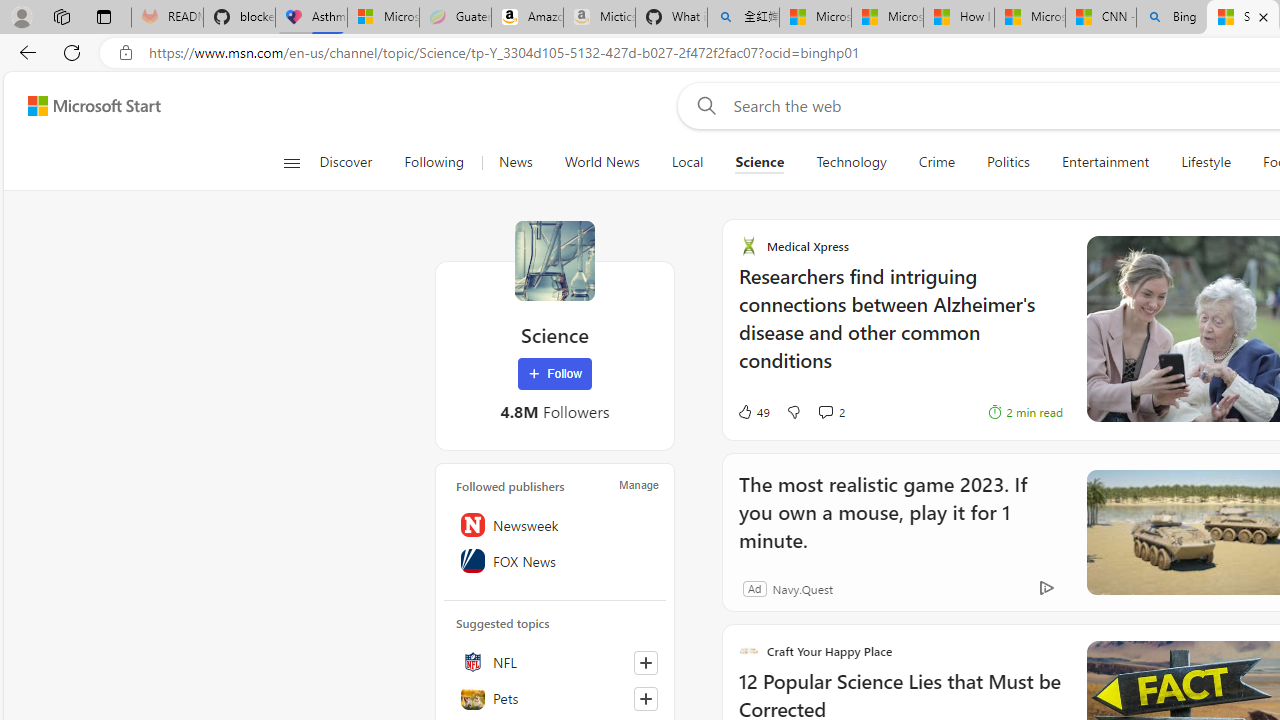 The image size is (1280, 720). What do you see at coordinates (1205, 162) in the screenshot?
I see `Lifestyle` at bounding box center [1205, 162].